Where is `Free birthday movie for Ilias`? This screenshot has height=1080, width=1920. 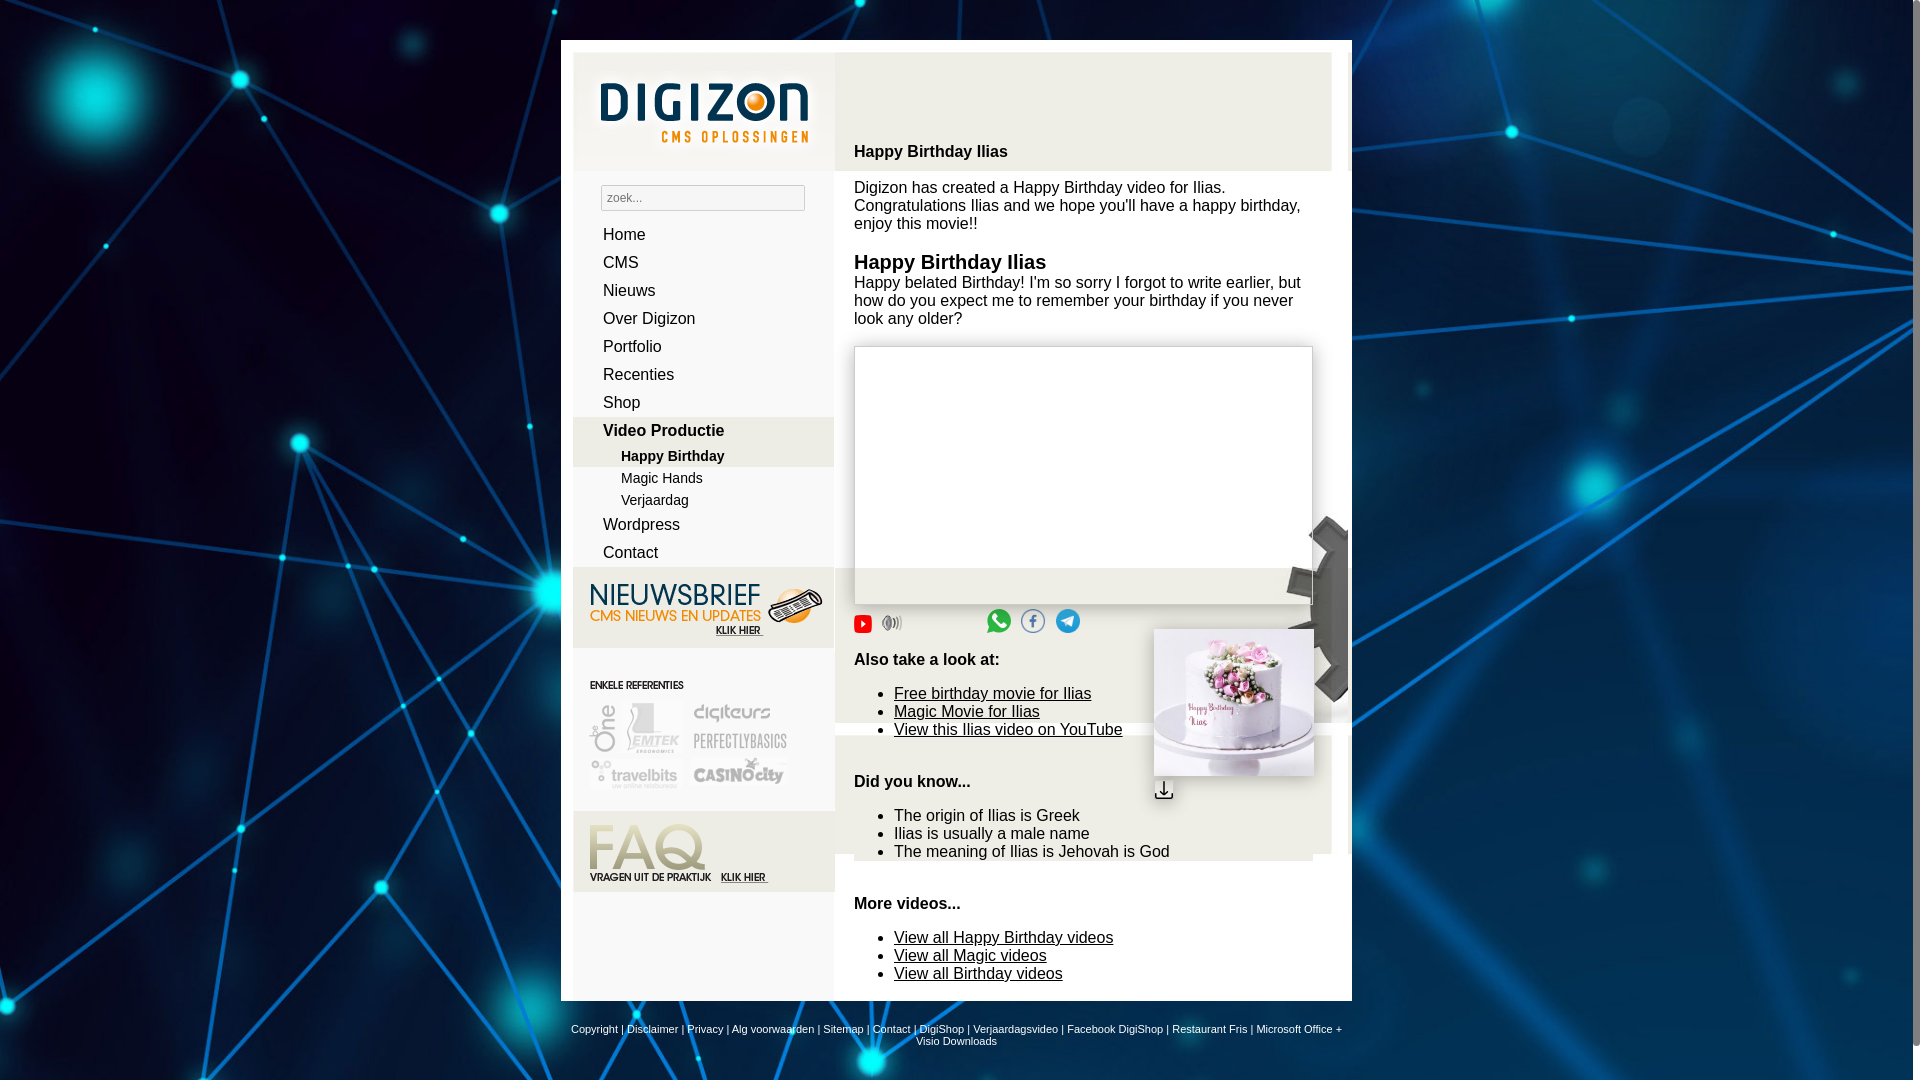 Free birthday movie for Ilias is located at coordinates (992, 693).